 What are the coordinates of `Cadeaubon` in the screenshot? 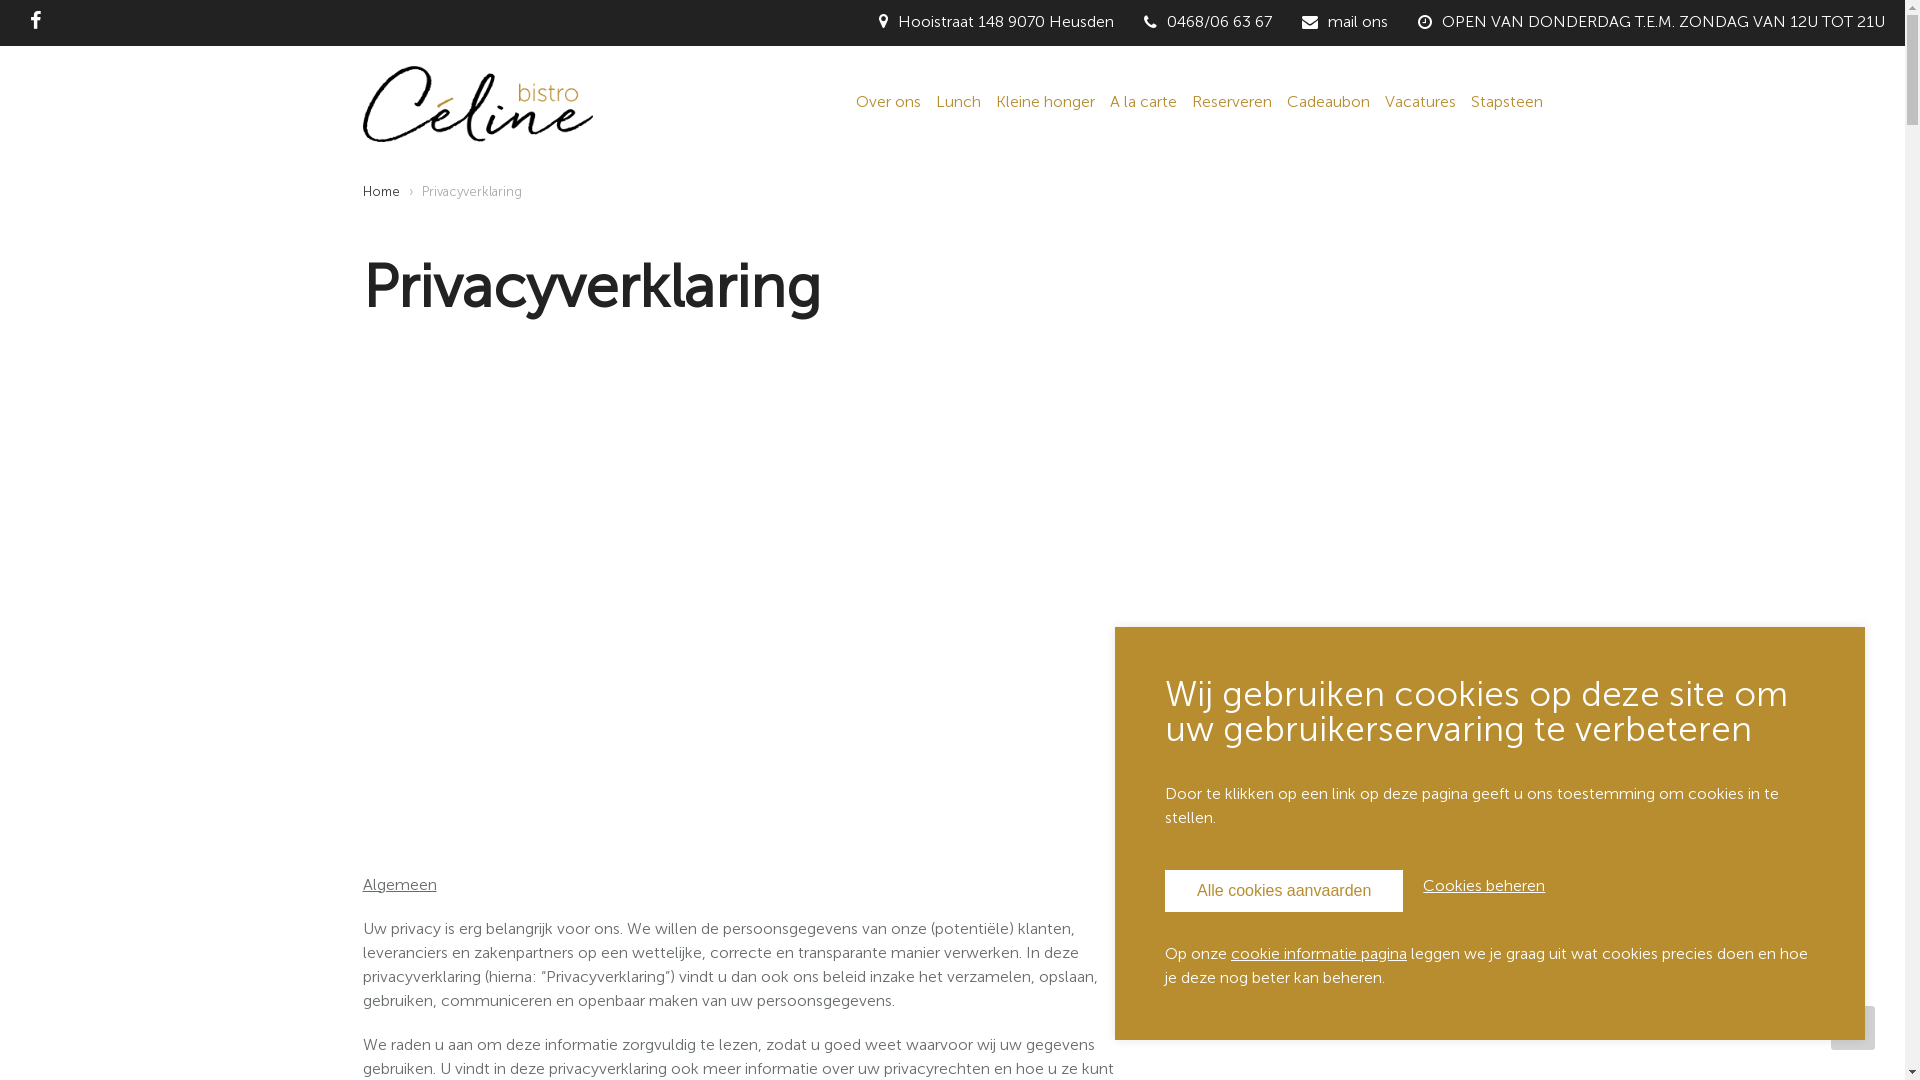 It's located at (1328, 104).